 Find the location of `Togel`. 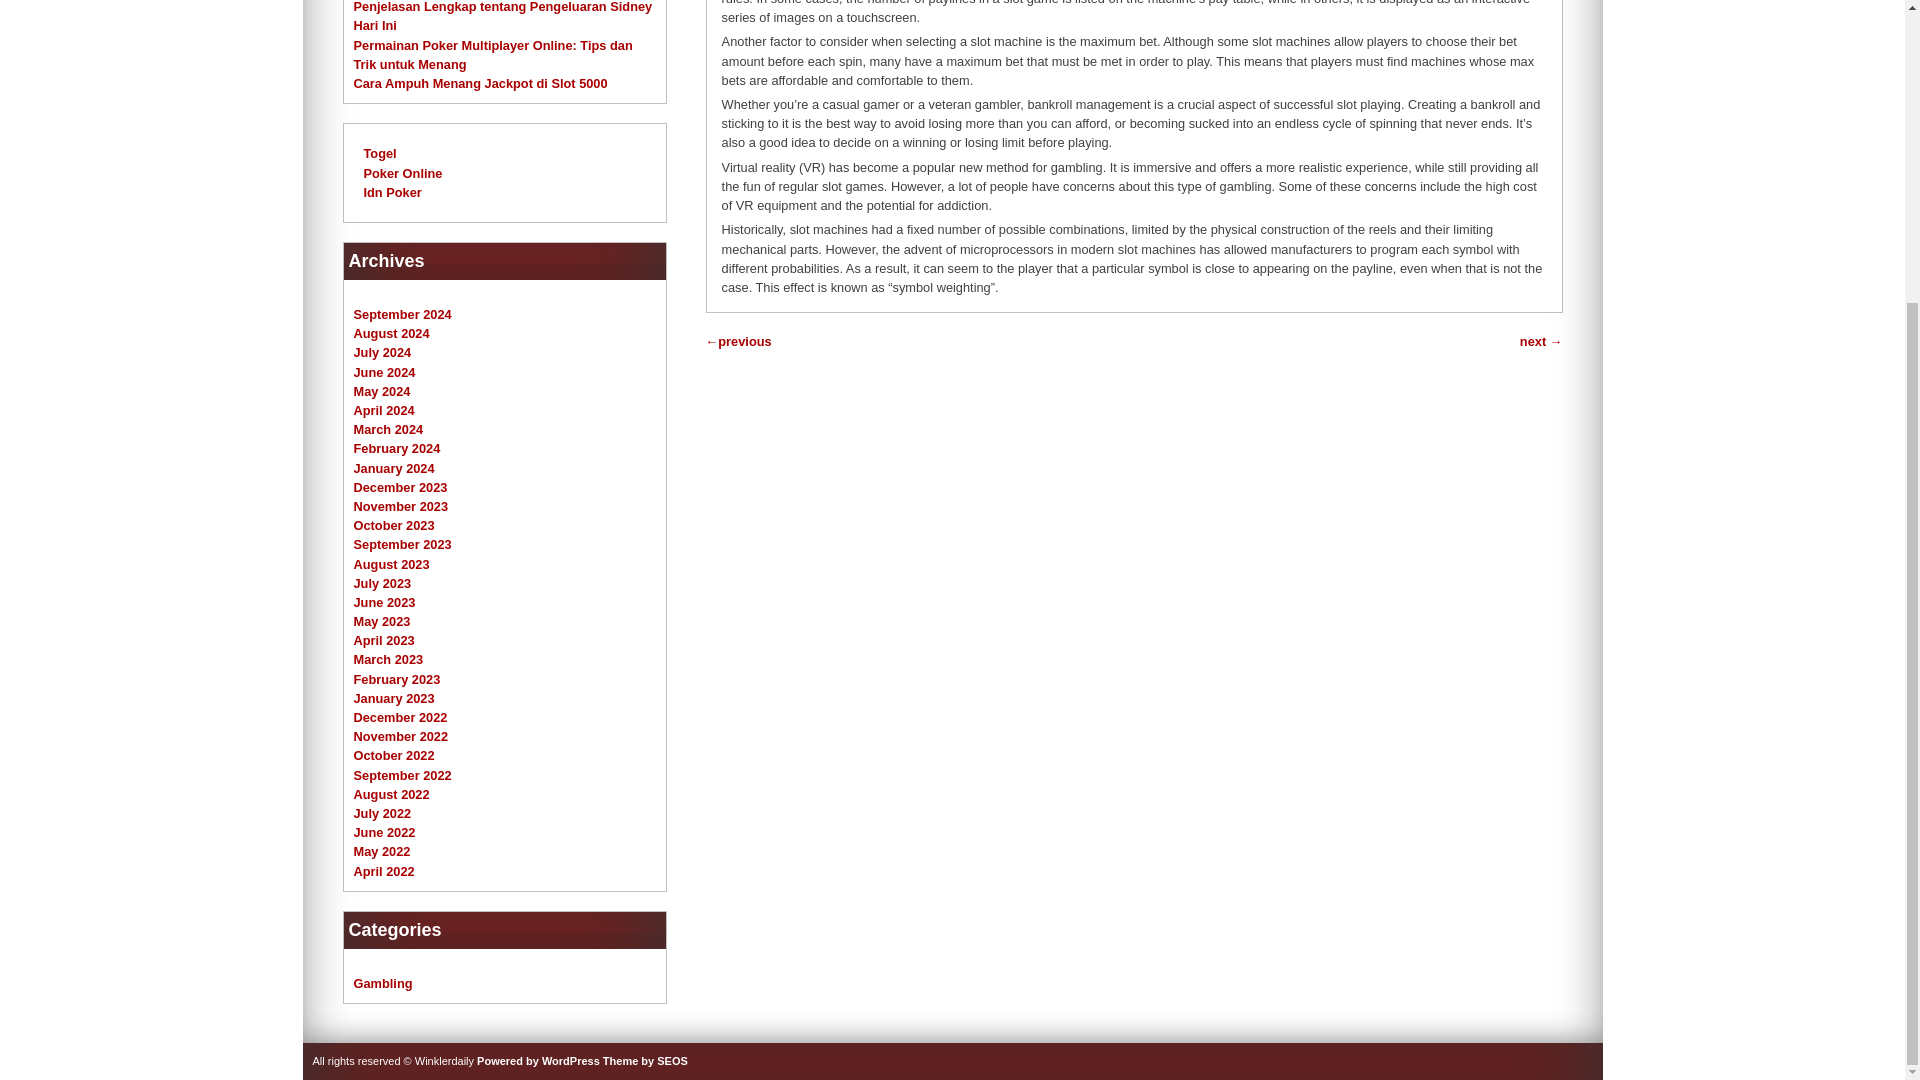

Togel is located at coordinates (380, 152).